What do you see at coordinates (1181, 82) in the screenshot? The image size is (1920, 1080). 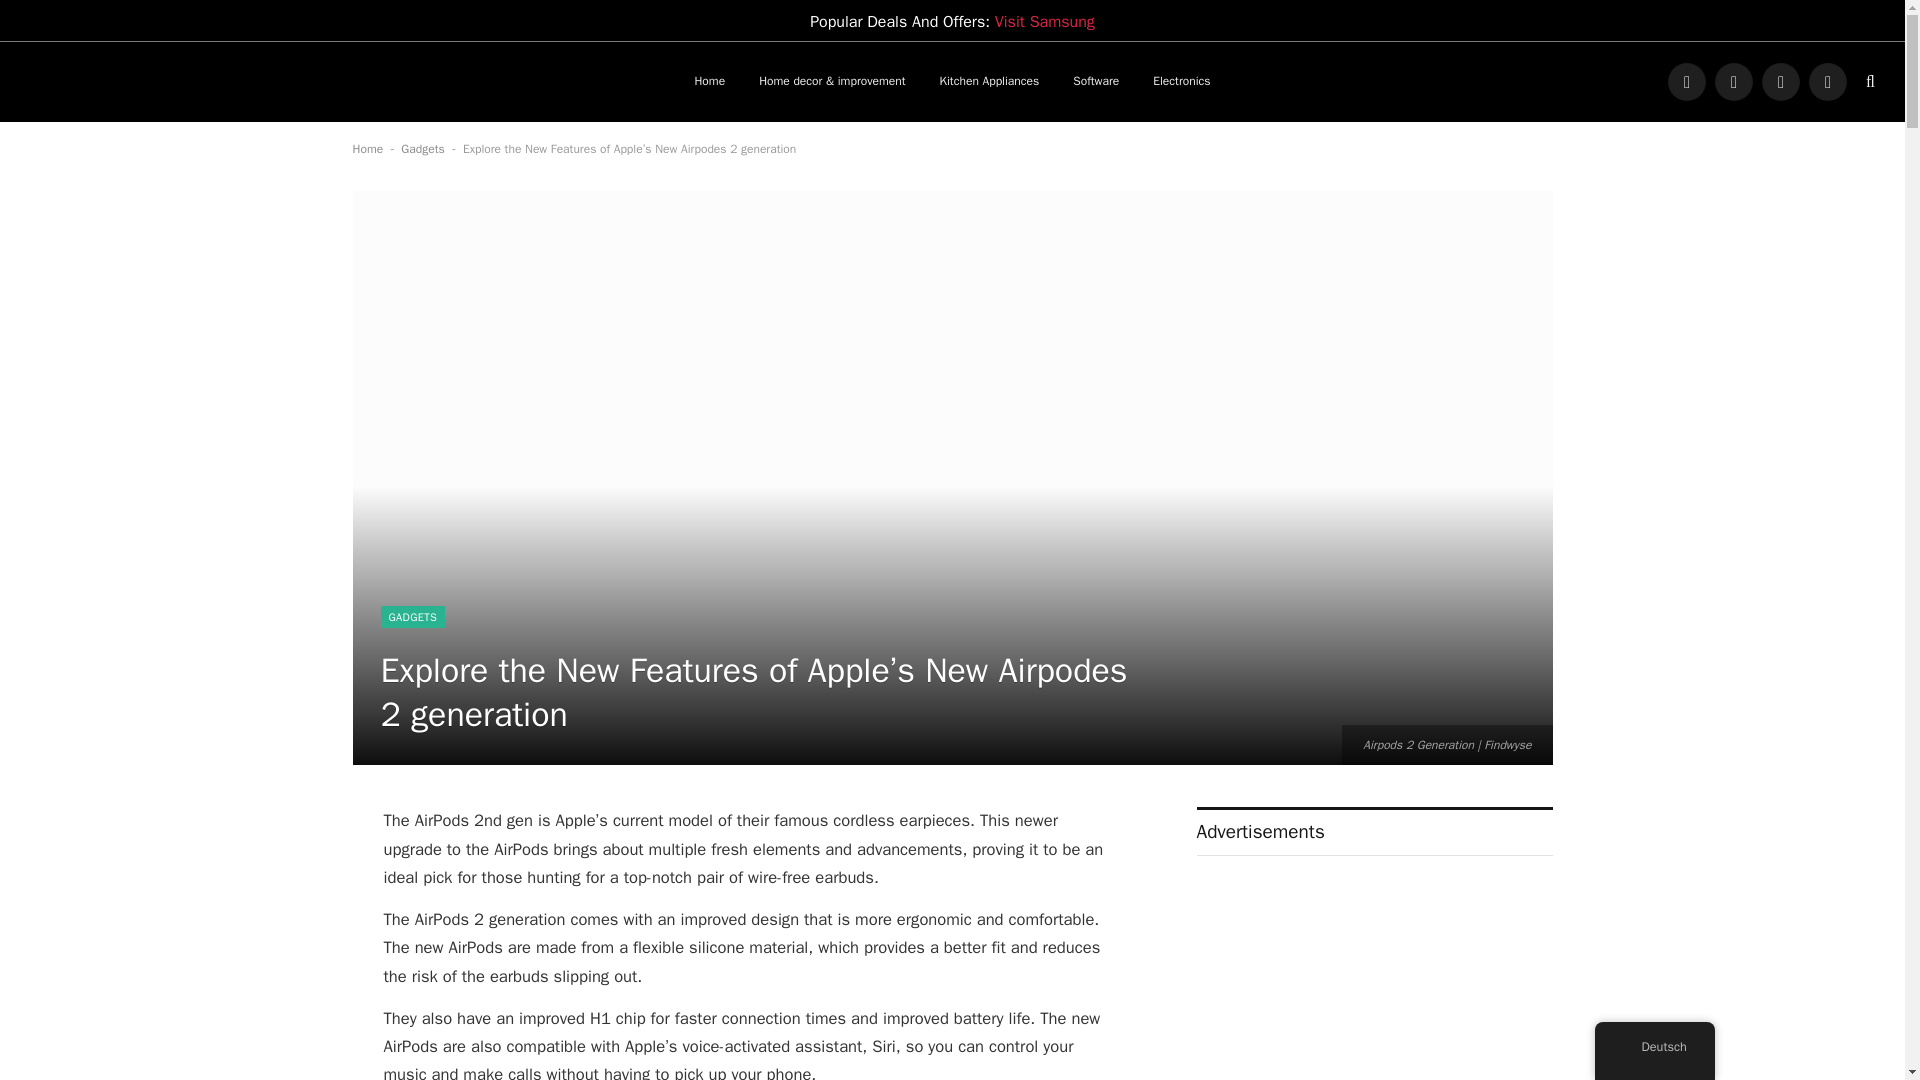 I see `Electronics` at bounding box center [1181, 82].